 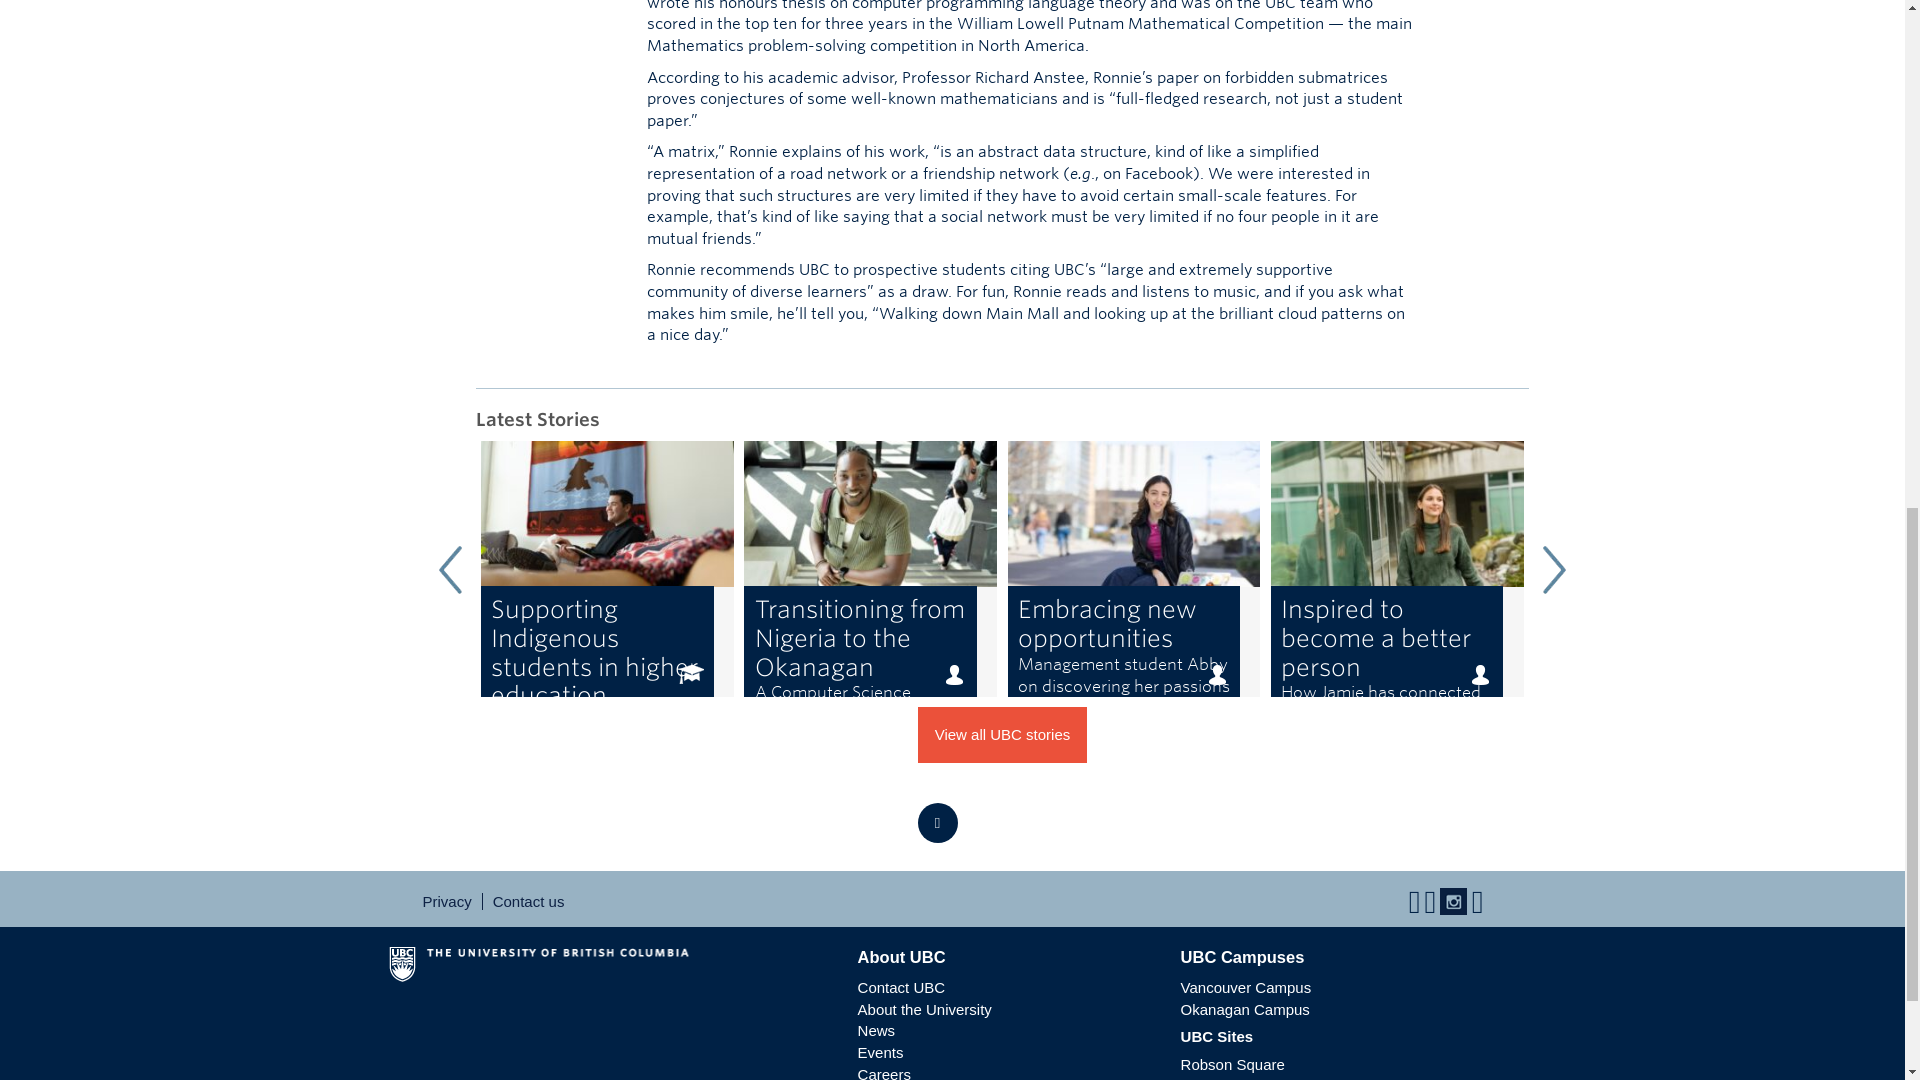 What do you see at coordinates (607, 568) in the screenshot?
I see `Instagram icon` at bounding box center [607, 568].